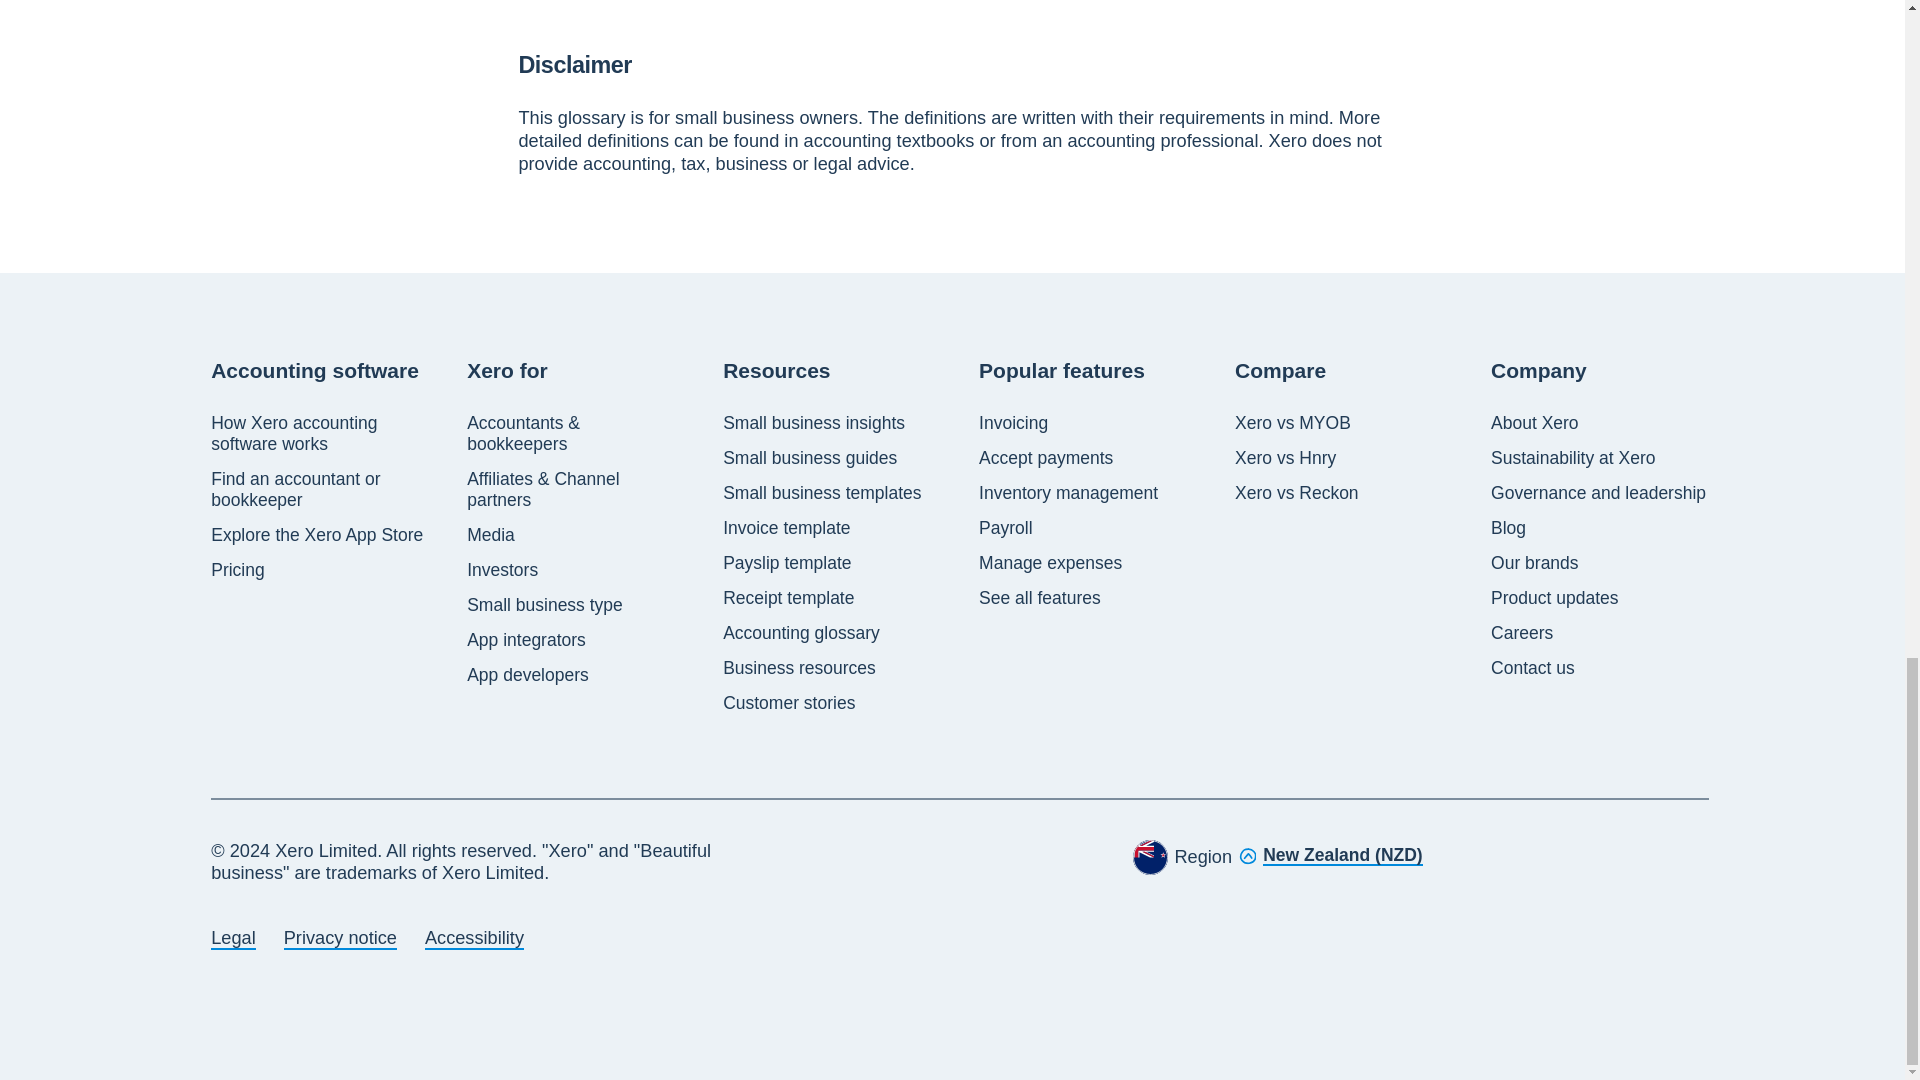  Describe the element at coordinates (814, 423) in the screenshot. I see `Small business insights` at that location.